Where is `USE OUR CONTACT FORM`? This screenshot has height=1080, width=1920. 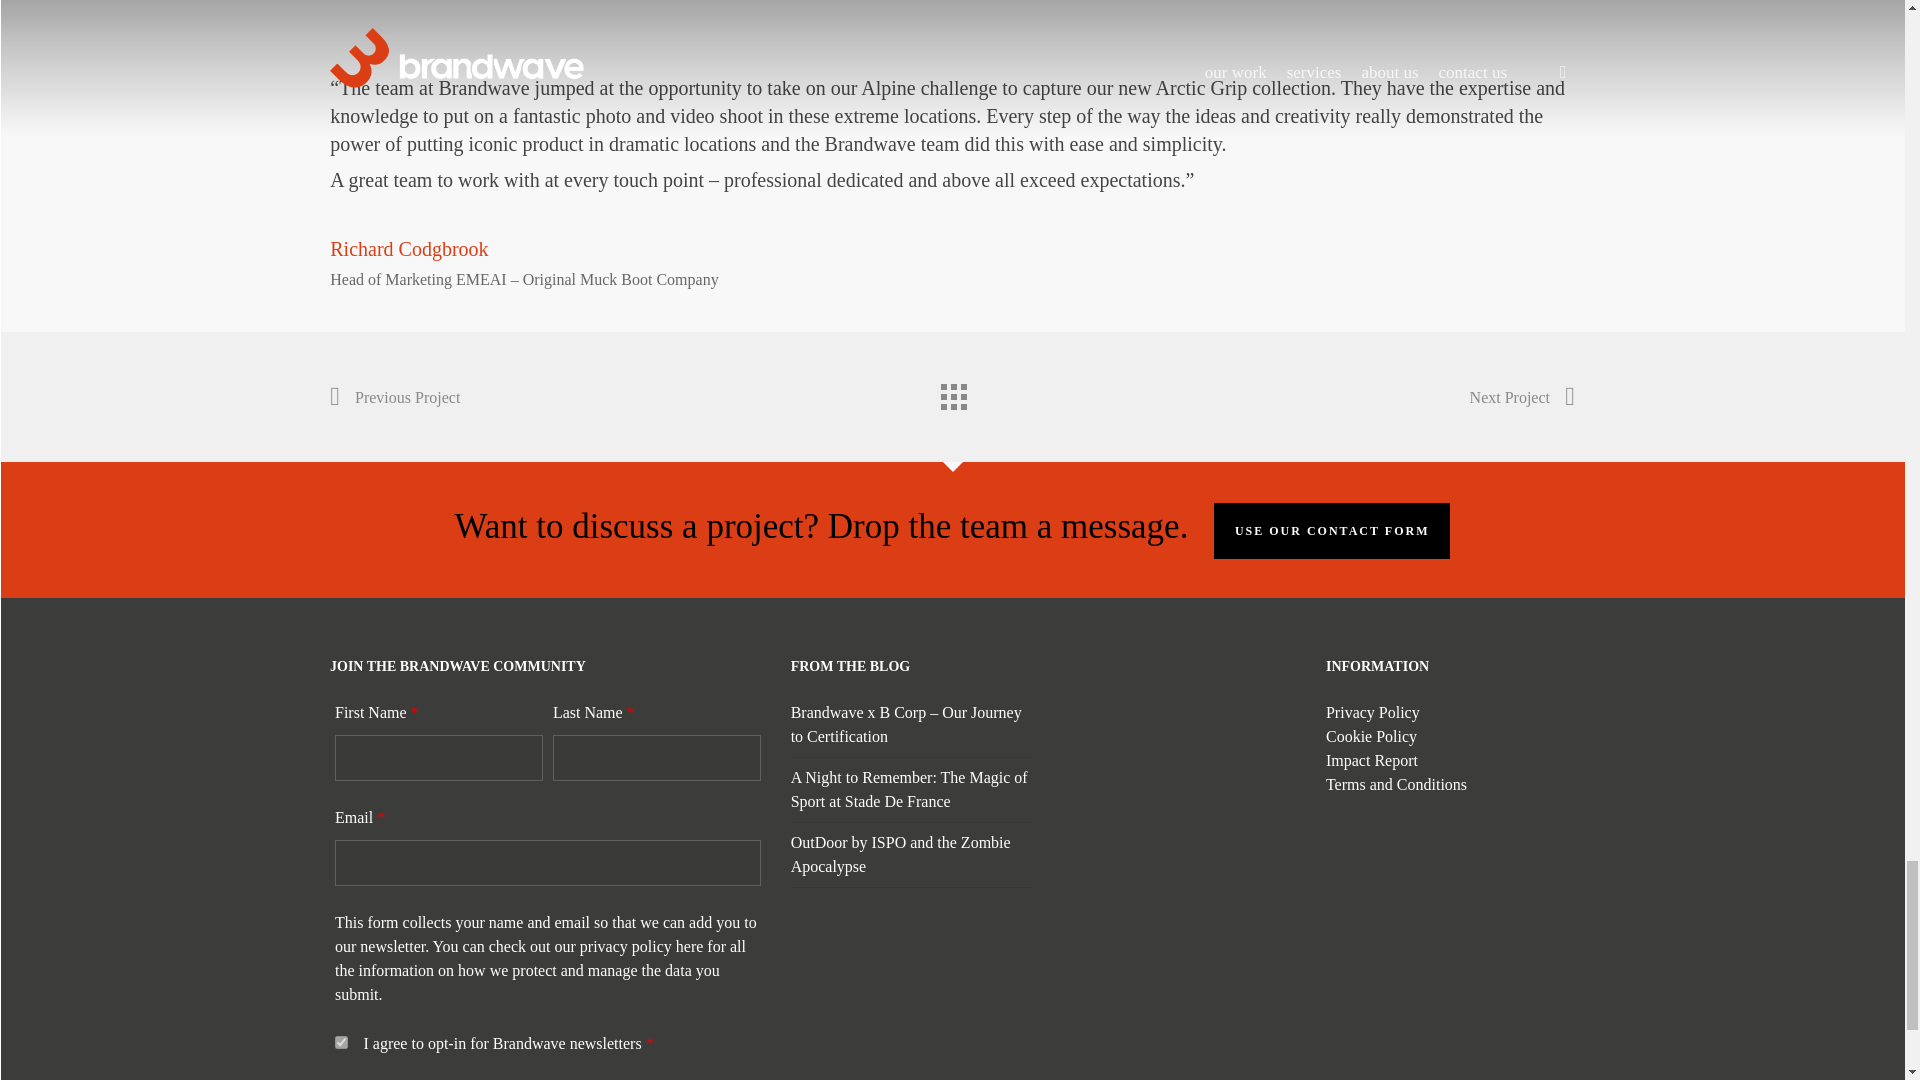 USE OUR CONTACT FORM is located at coordinates (1332, 530).